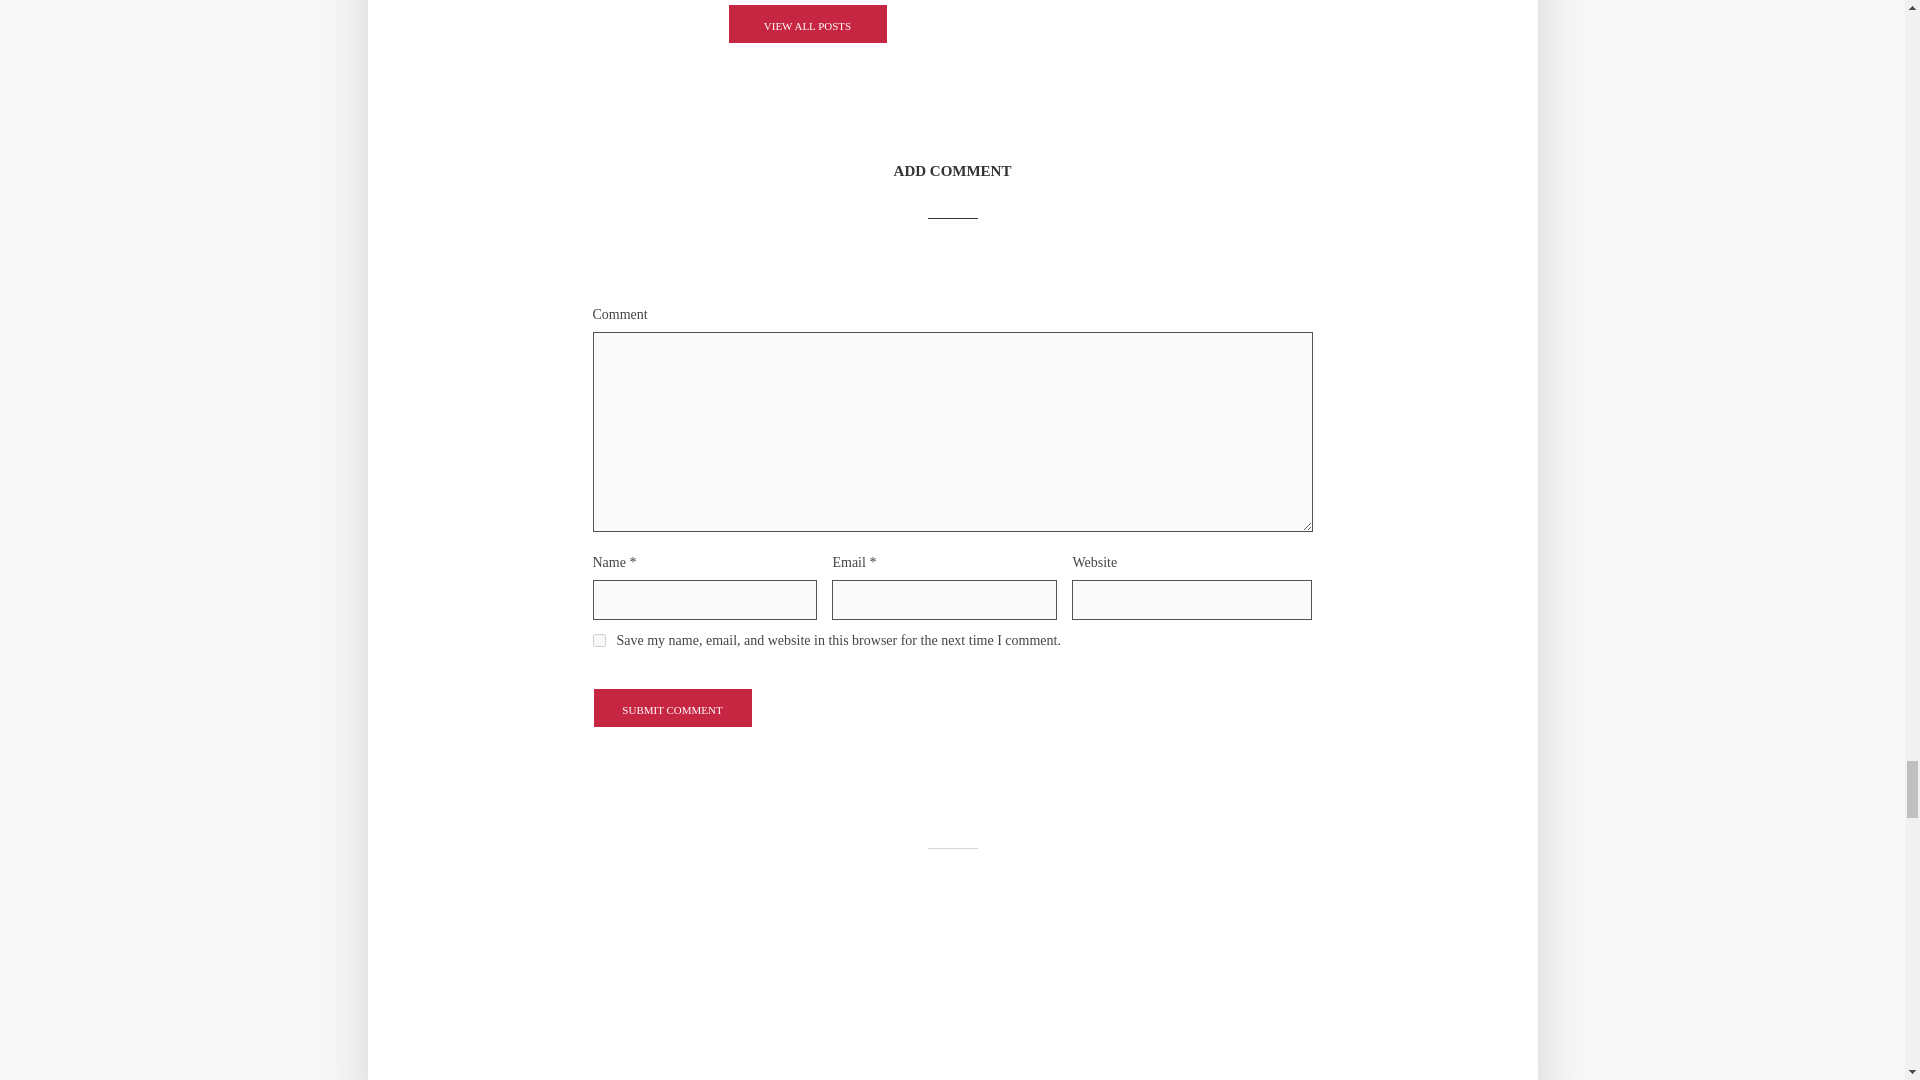 The height and width of the screenshot is (1080, 1920). Describe the element at coordinates (598, 640) in the screenshot. I see `yes` at that location.